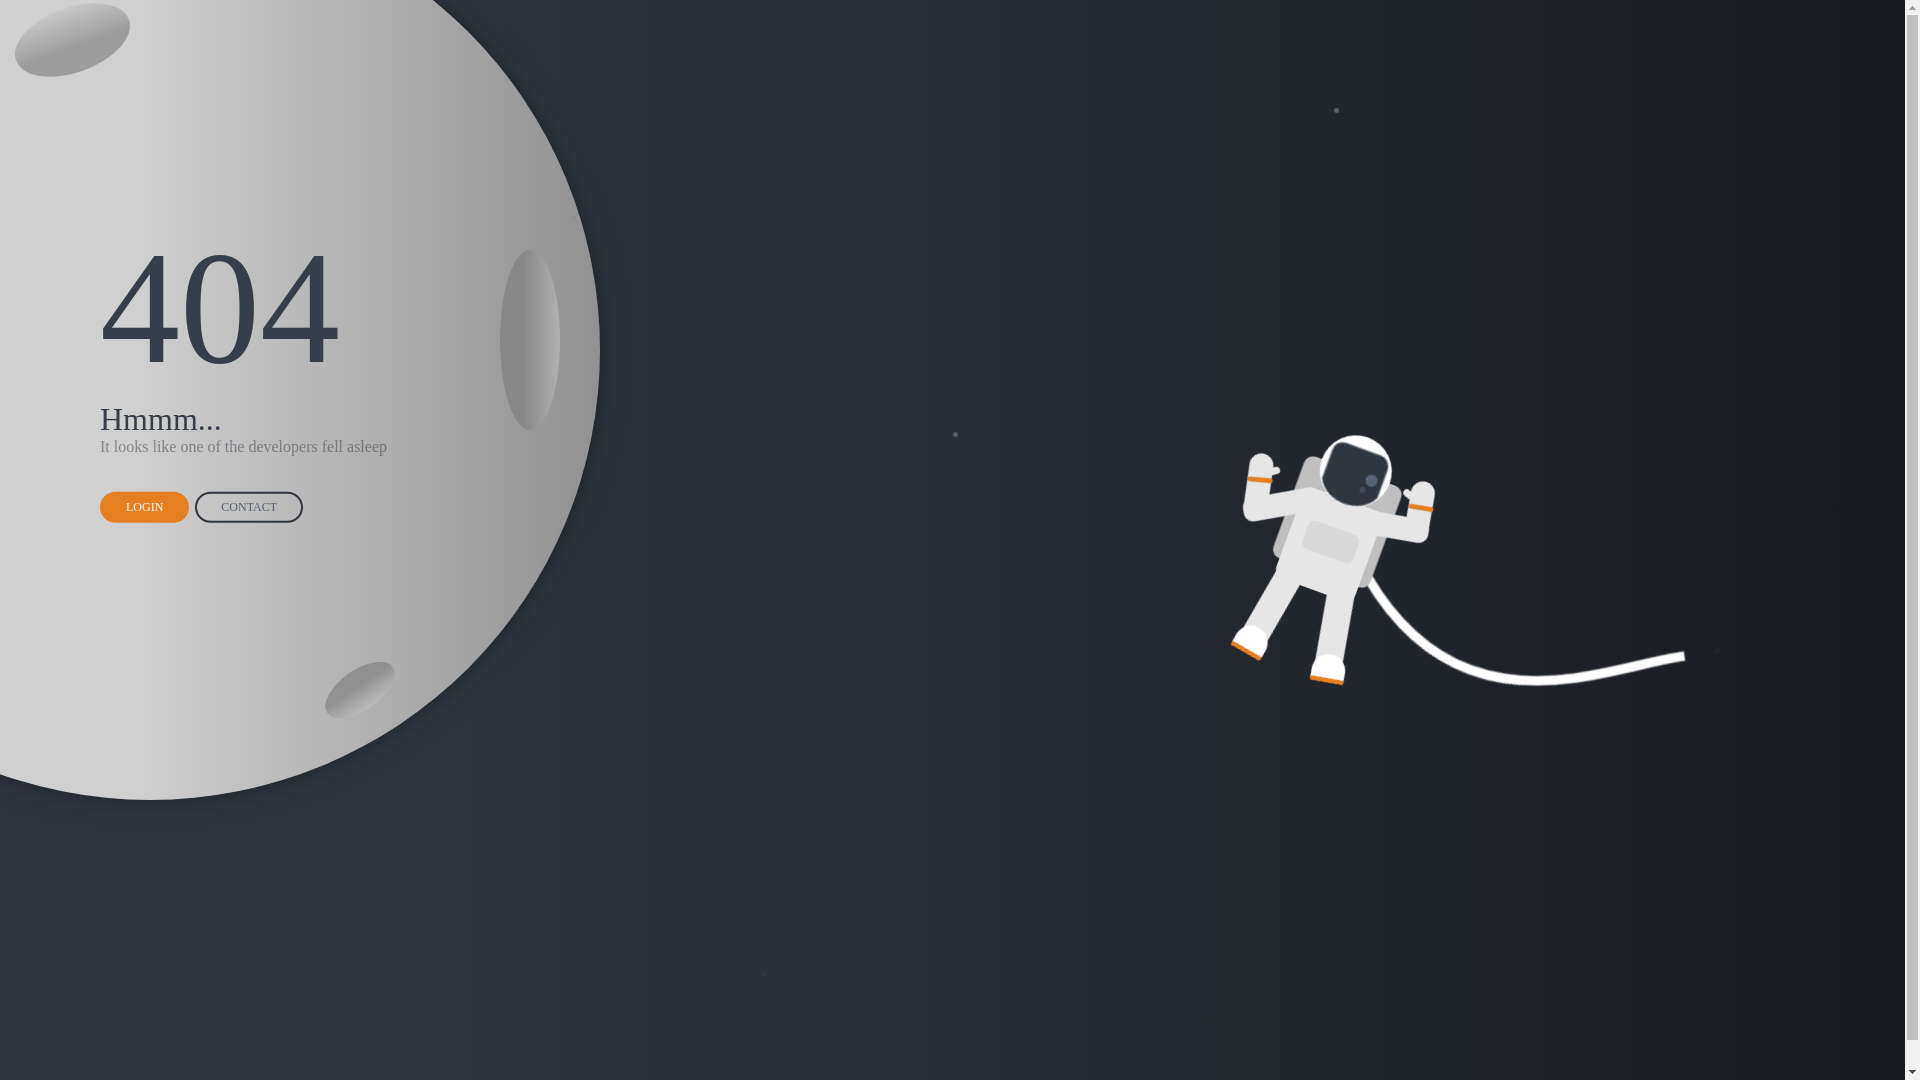 The image size is (1920, 1080). I want to click on CONTACT, so click(249, 508).